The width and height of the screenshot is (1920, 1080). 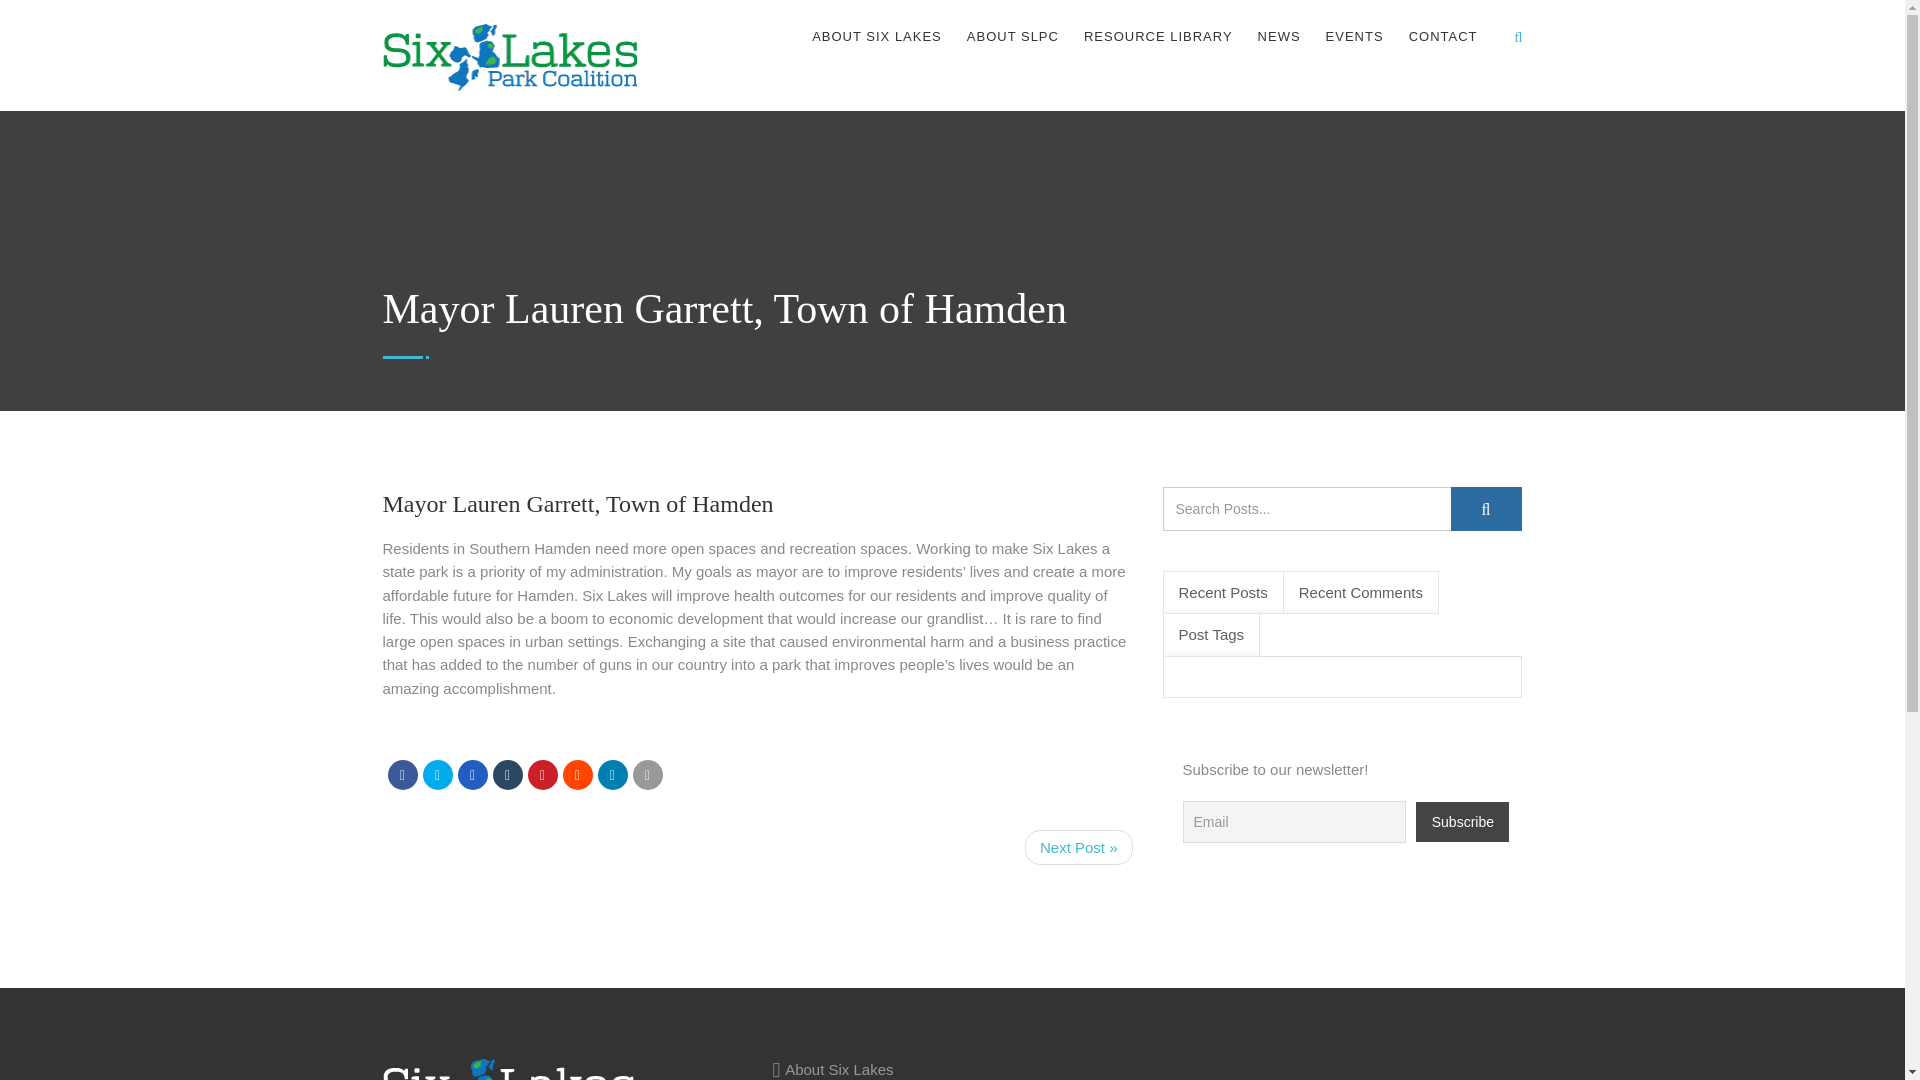 What do you see at coordinates (1360, 592) in the screenshot?
I see `Recent Comments` at bounding box center [1360, 592].